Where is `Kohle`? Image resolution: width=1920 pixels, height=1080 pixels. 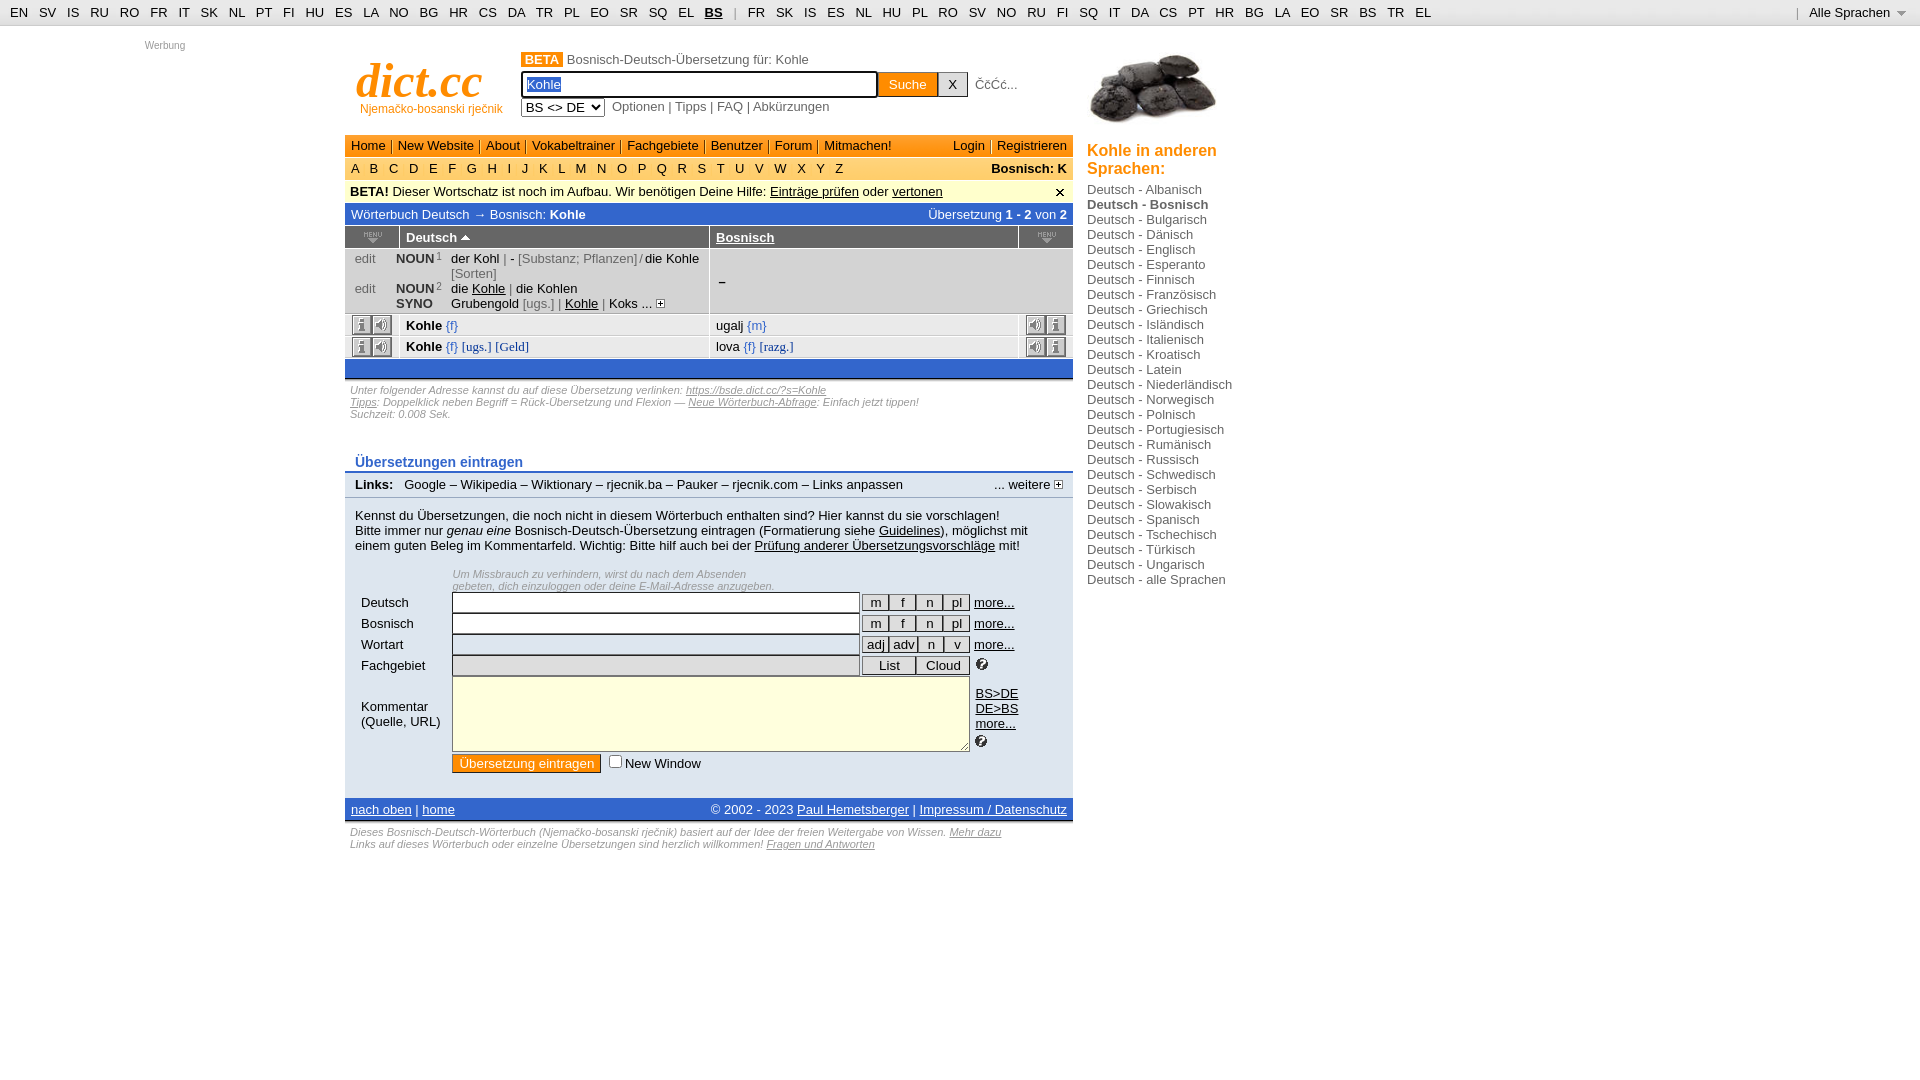 Kohle is located at coordinates (424, 346).